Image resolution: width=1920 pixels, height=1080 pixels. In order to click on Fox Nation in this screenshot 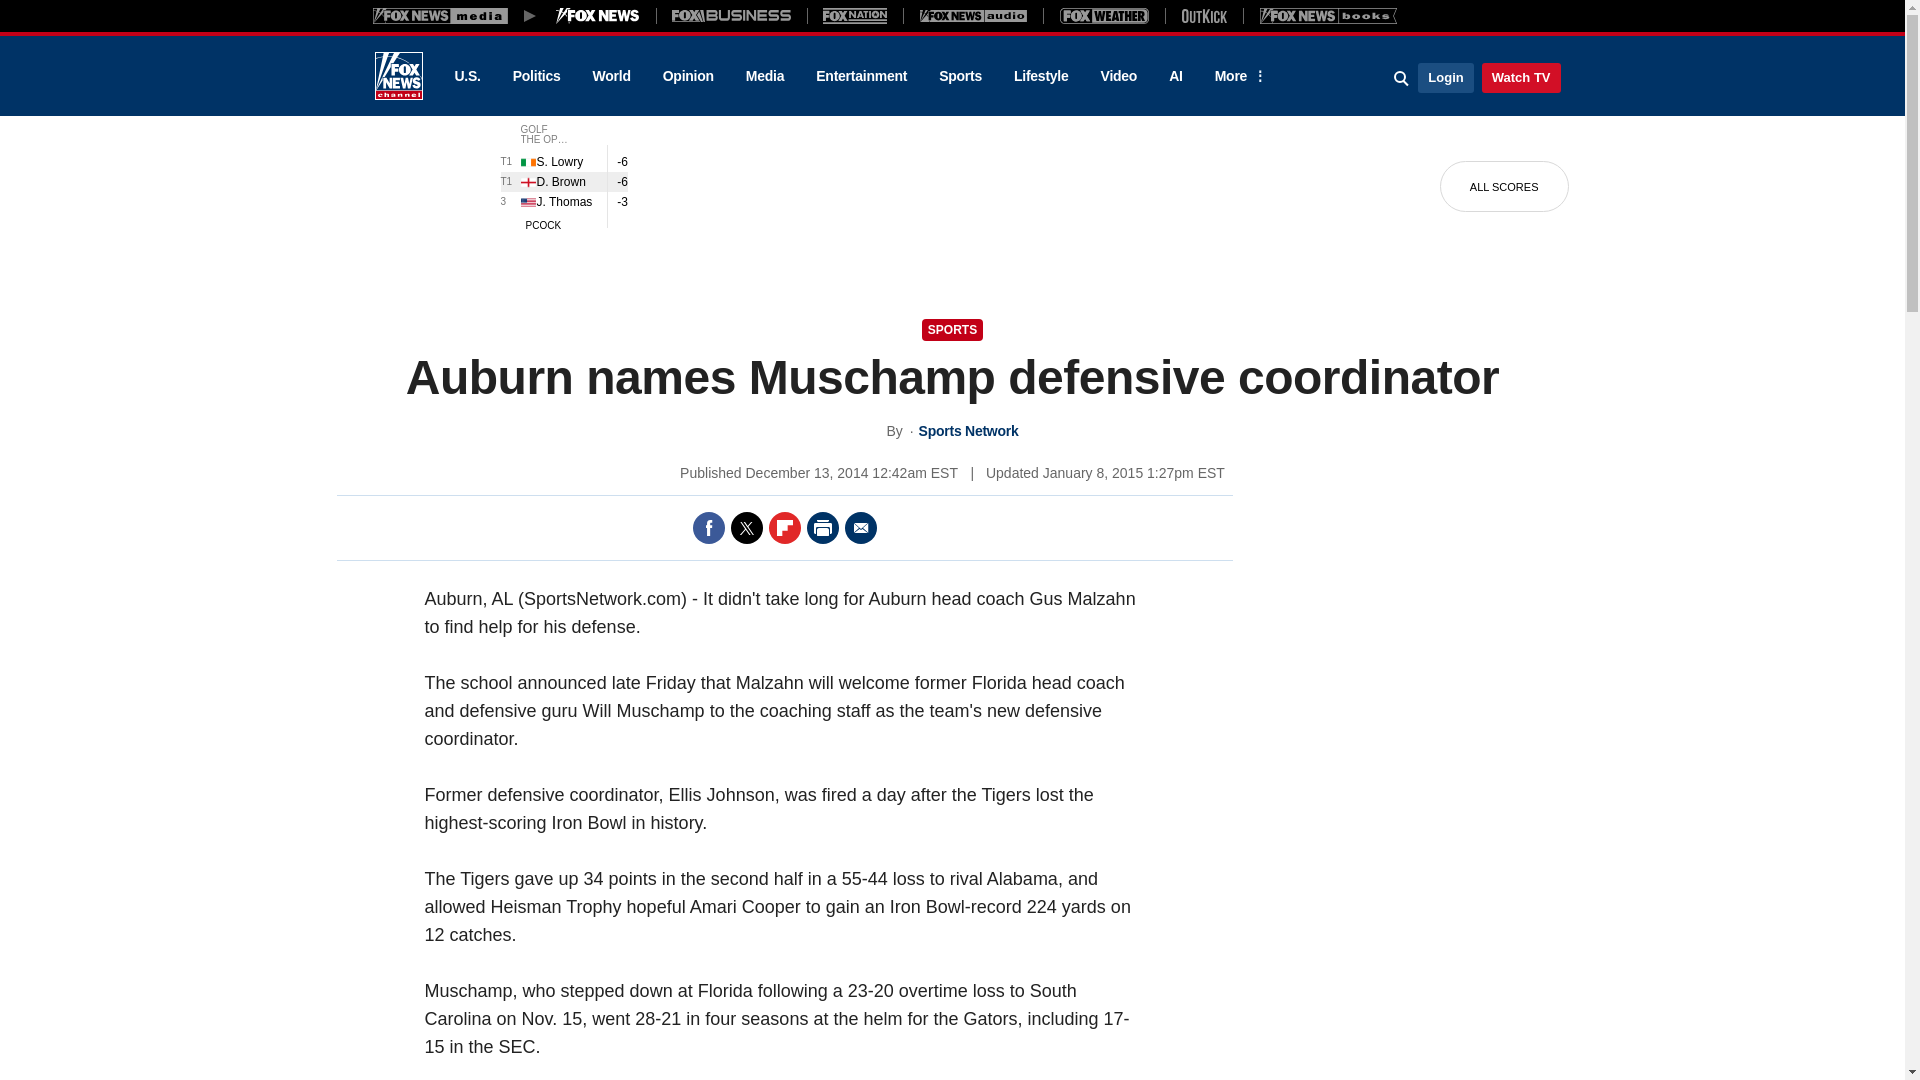, I will do `click(855, 15)`.